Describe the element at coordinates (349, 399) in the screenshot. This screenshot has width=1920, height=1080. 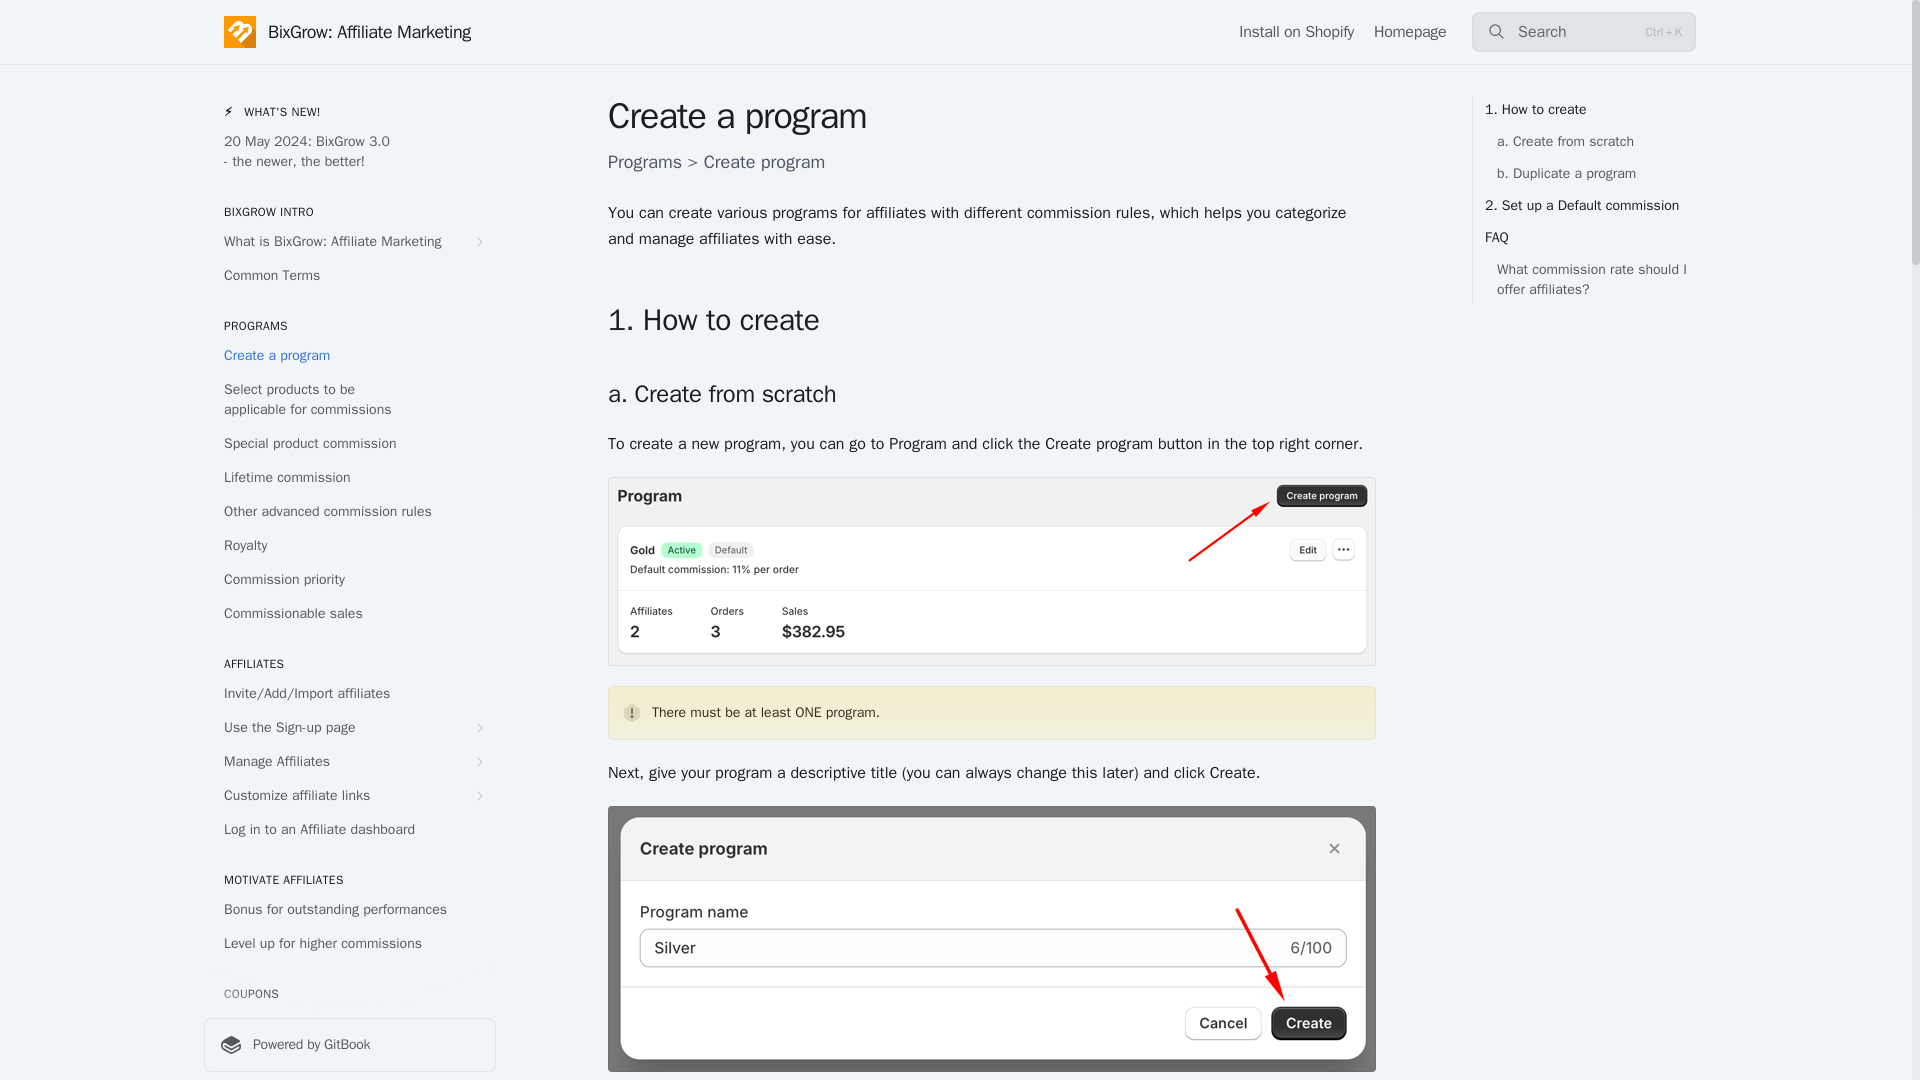
I see `Select products to be applicable for commissions` at that location.